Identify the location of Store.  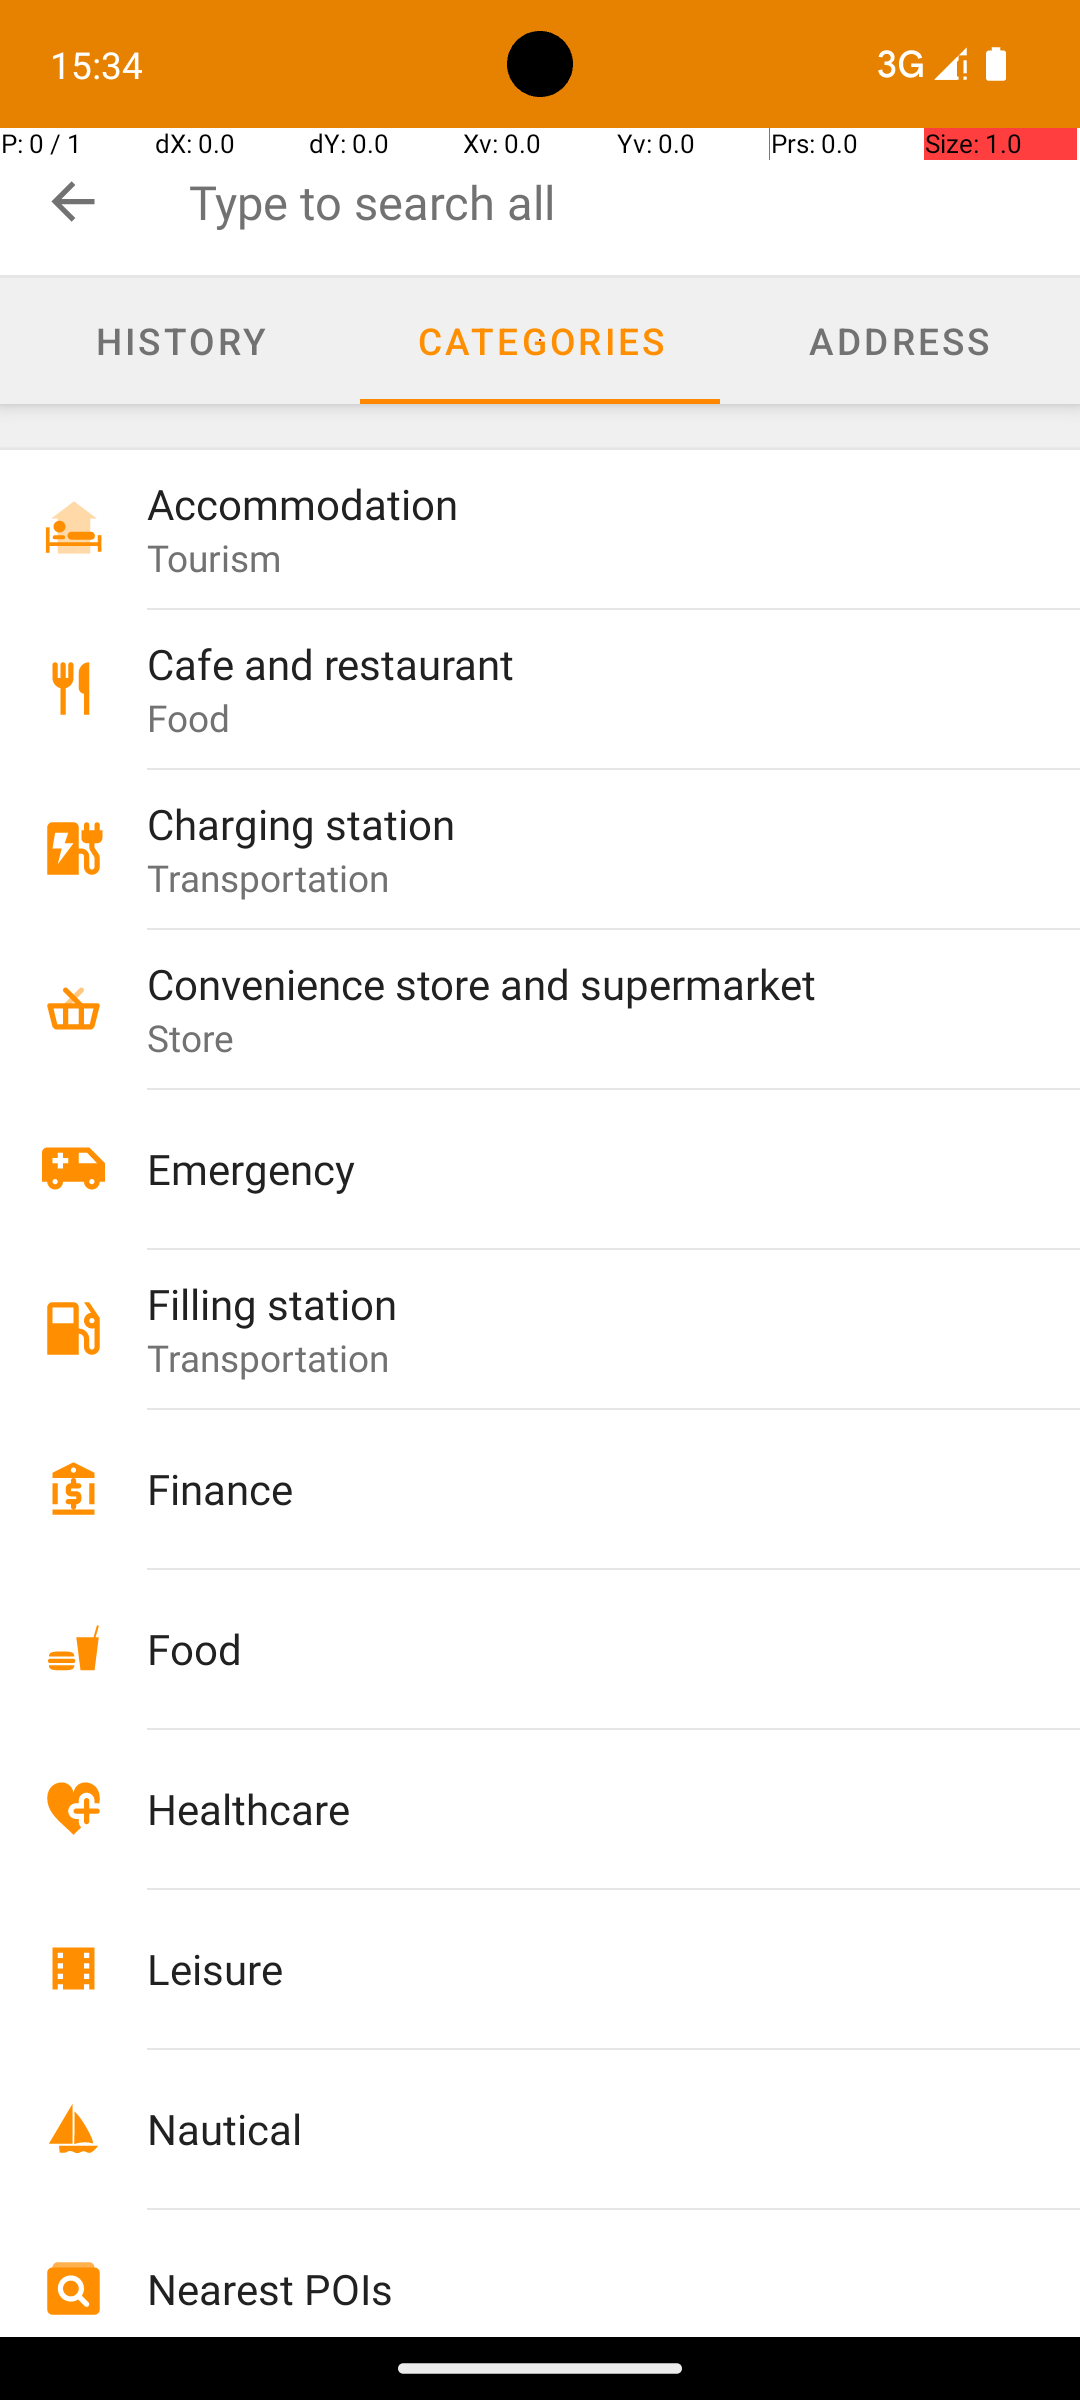
(191, 1038).